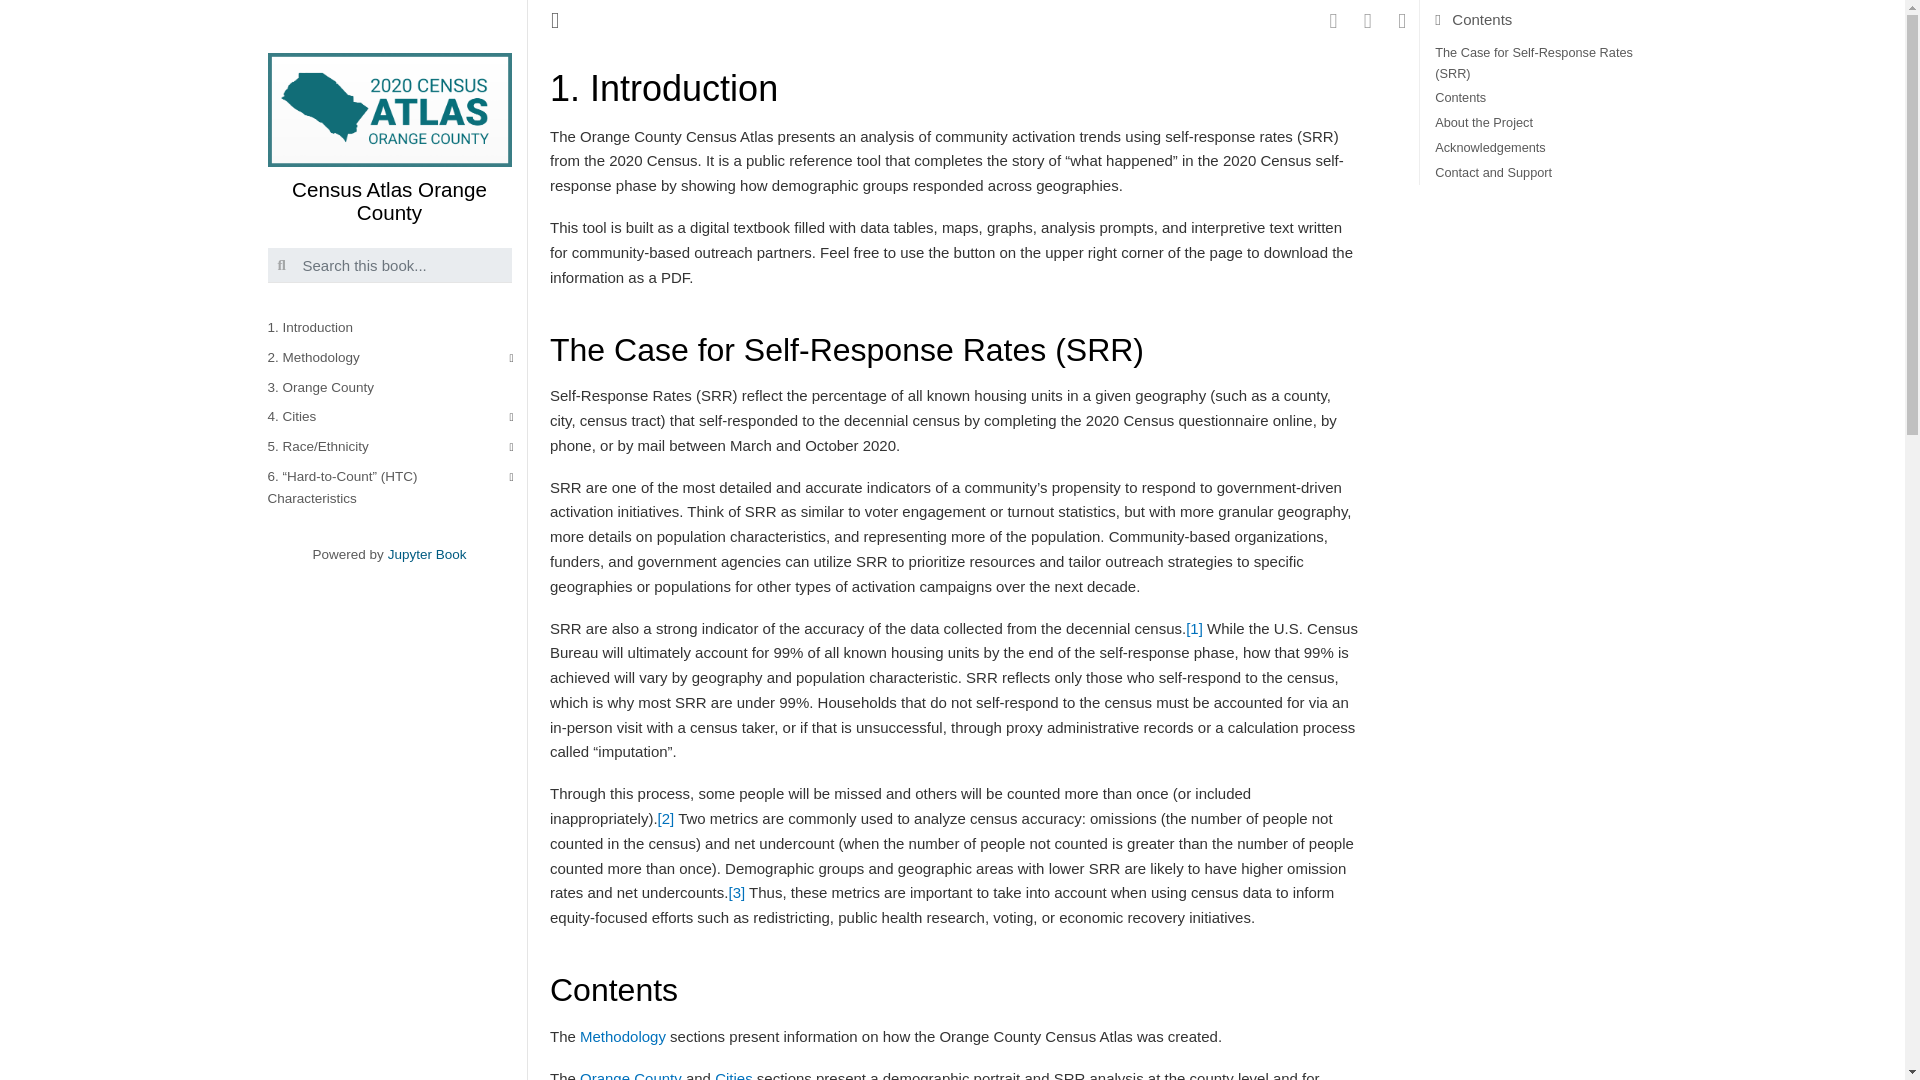 The image size is (1920, 1080). What do you see at coordinates (397, 387) in the screenshot?
I see `3. Orange County` at bounding box center [397, 387].